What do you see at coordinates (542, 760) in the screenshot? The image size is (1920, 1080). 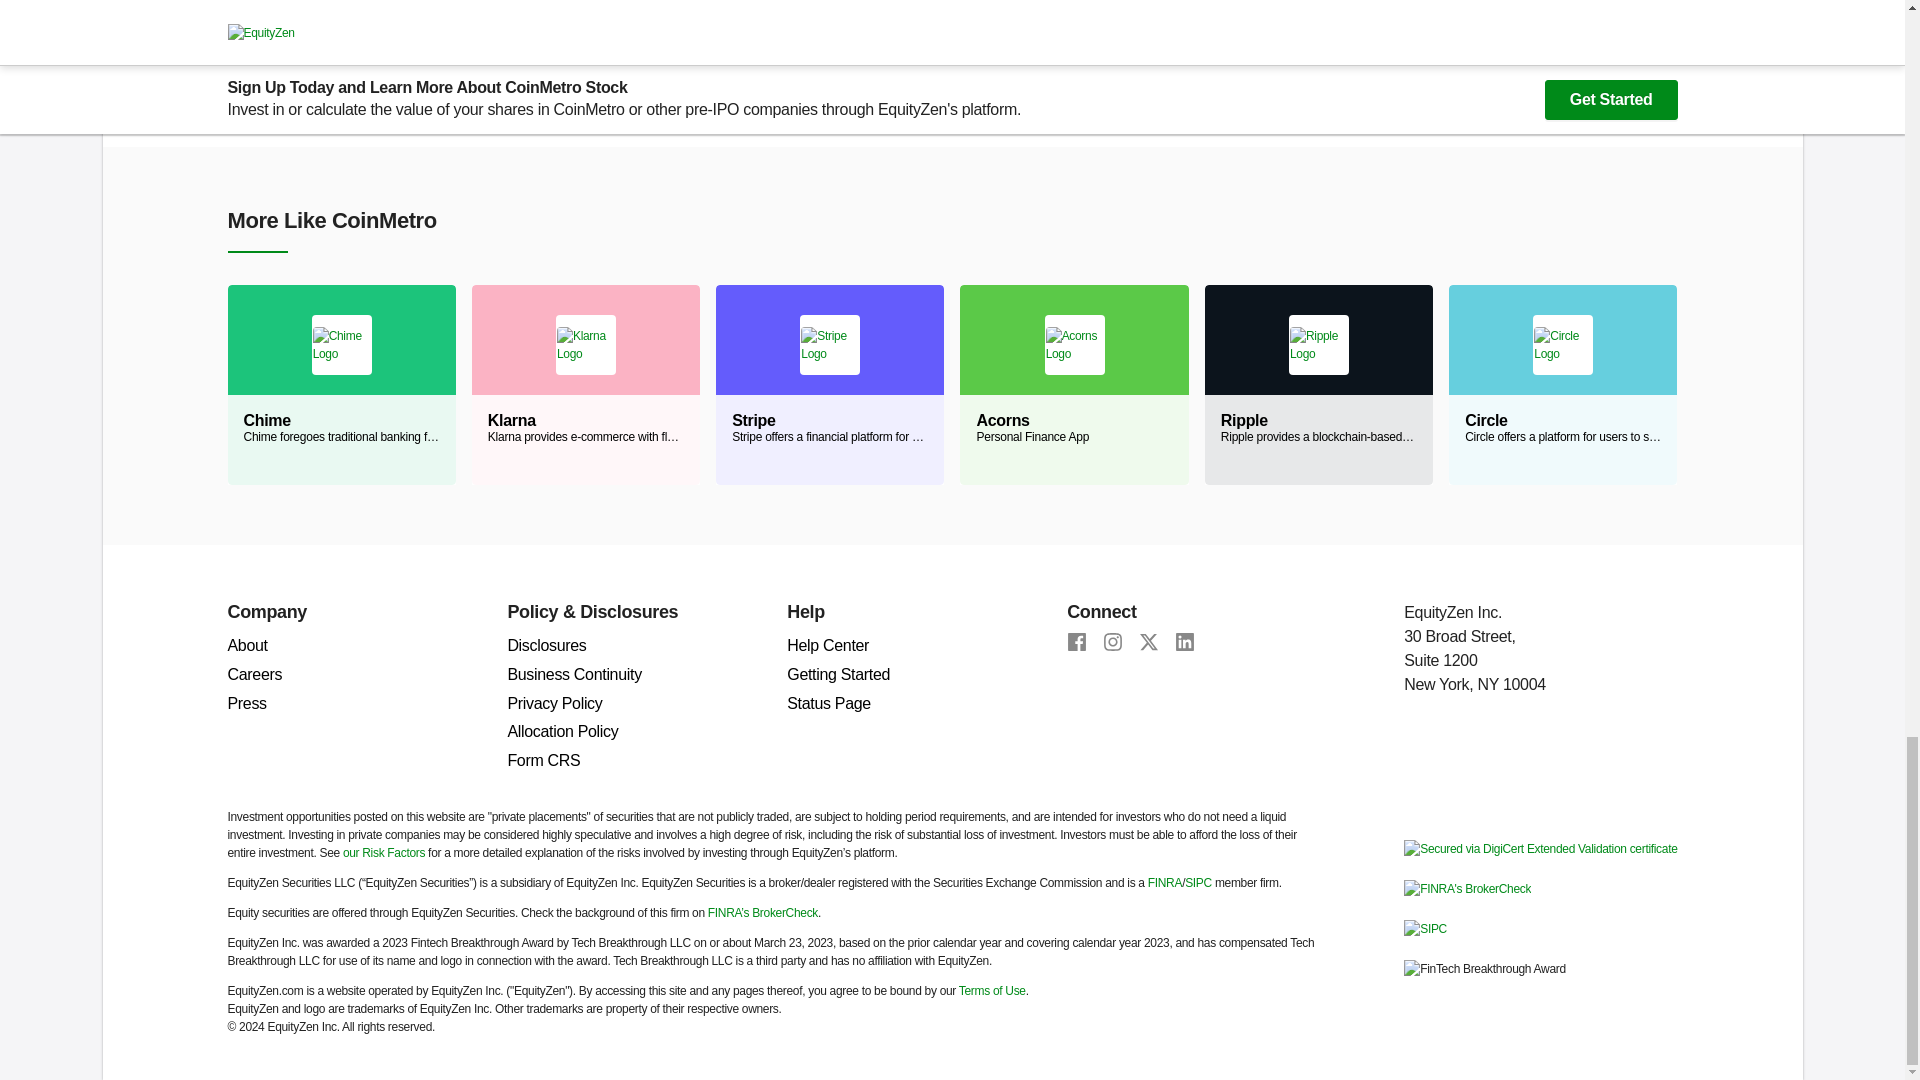 I see `Form CRS` at bounding box center [542, 760].